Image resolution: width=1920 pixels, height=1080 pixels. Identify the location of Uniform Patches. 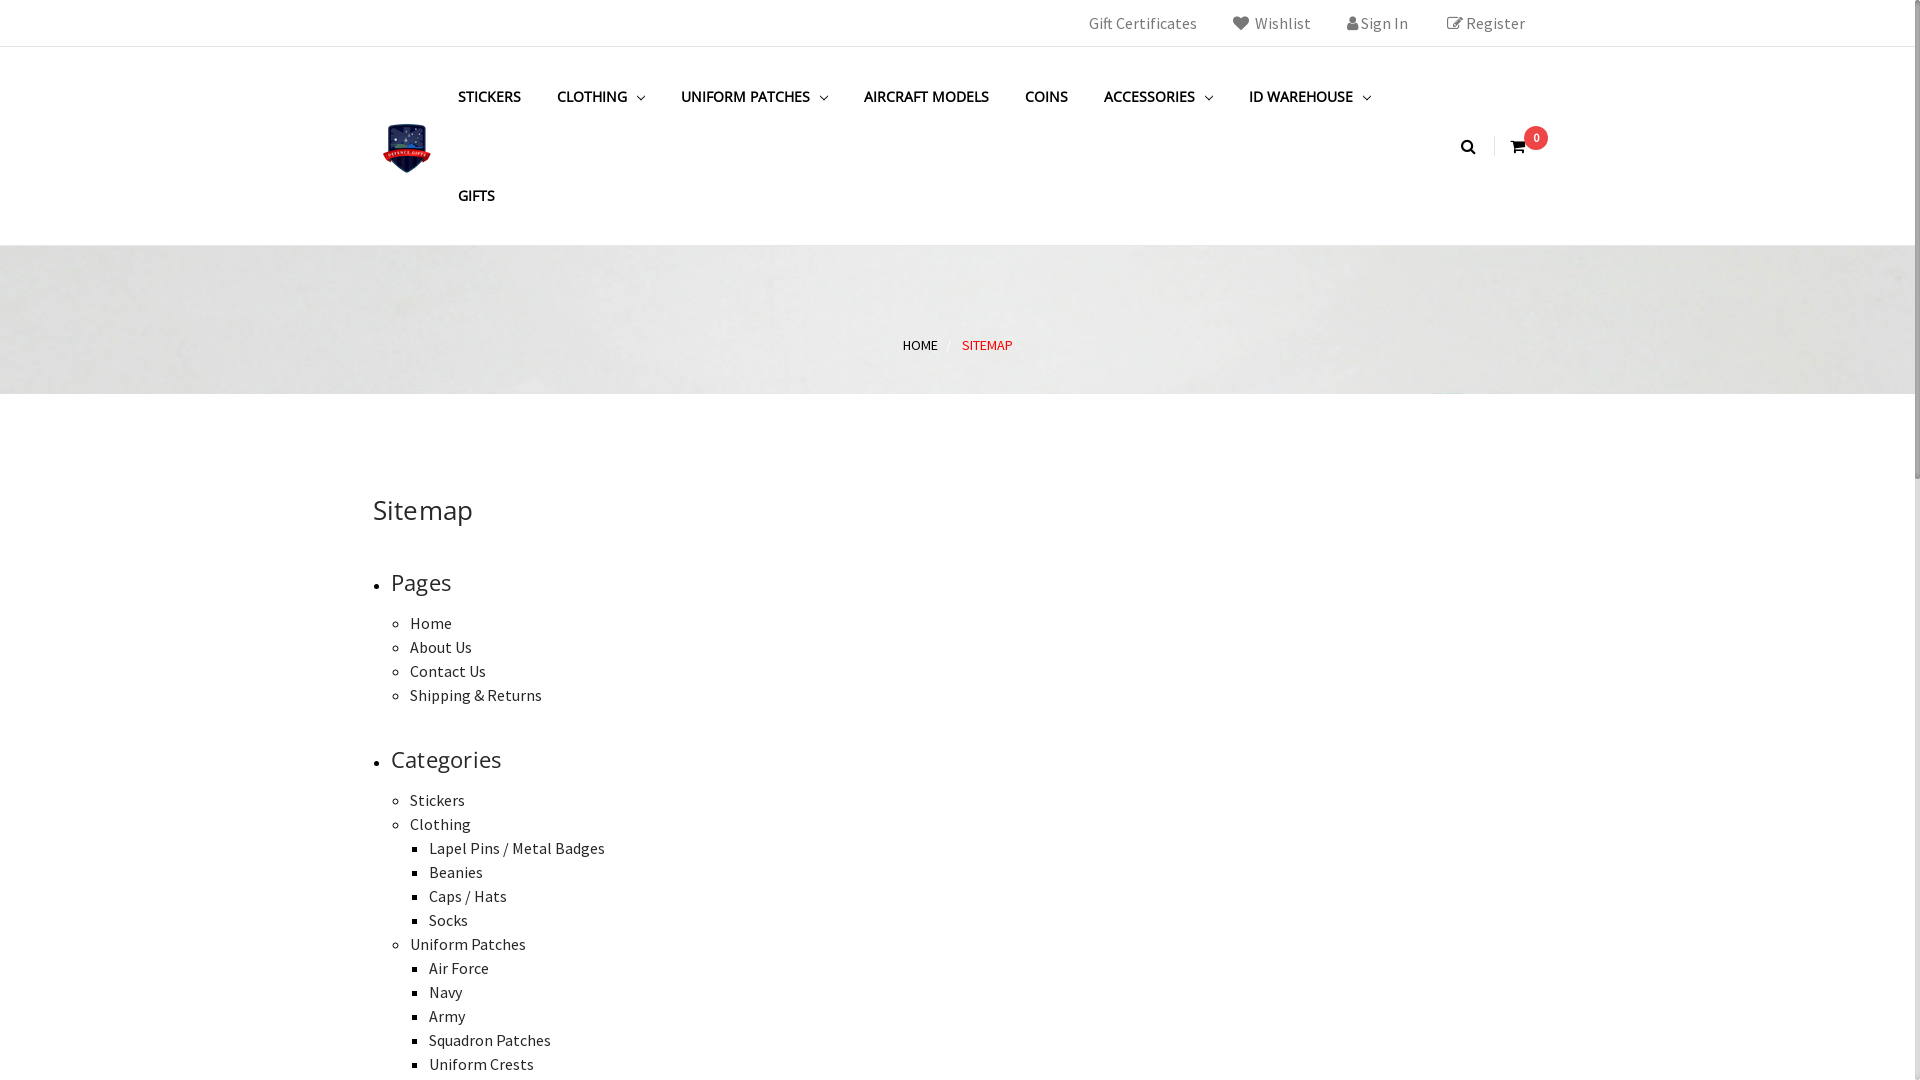
(468, 944).